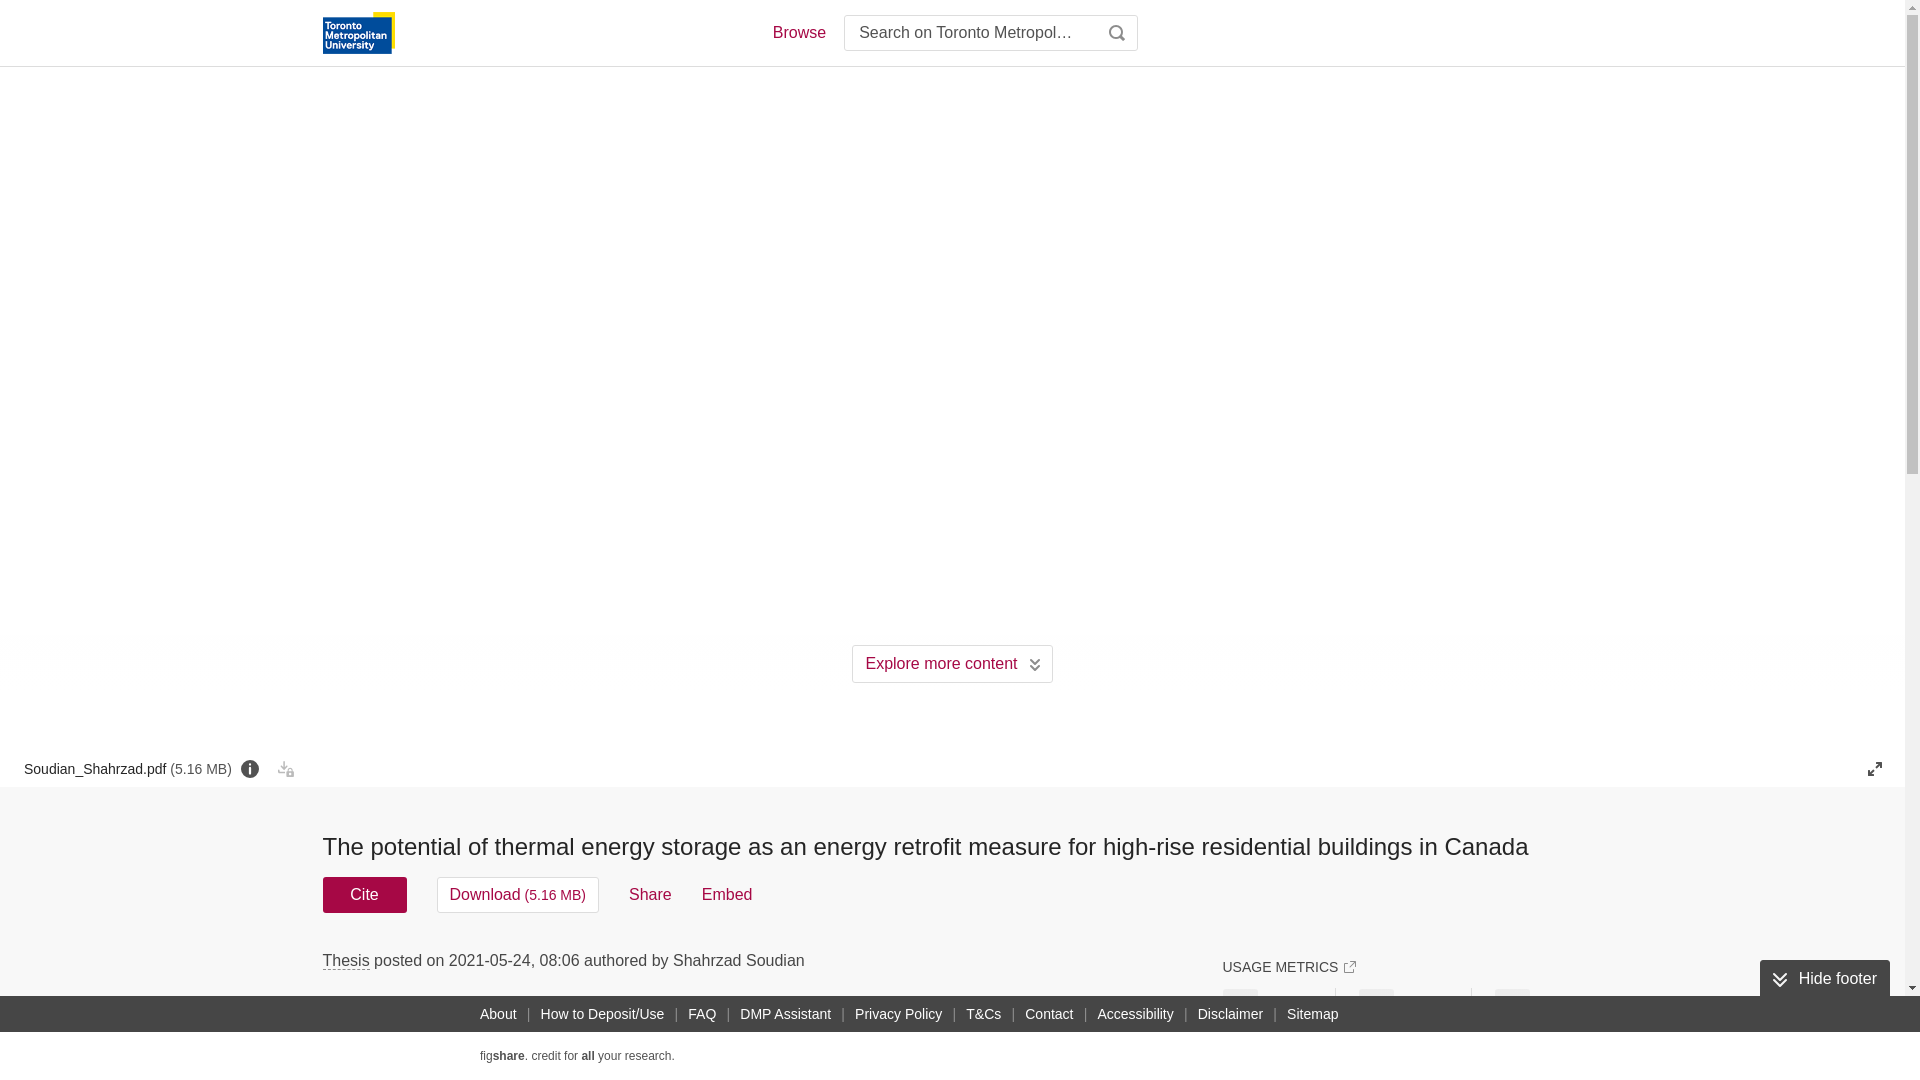 The image size is (1920, 1080). What do you see at coordinates (952, 663) in the screenshot?
I see `Explore more content` at bounding box center [952, 663].